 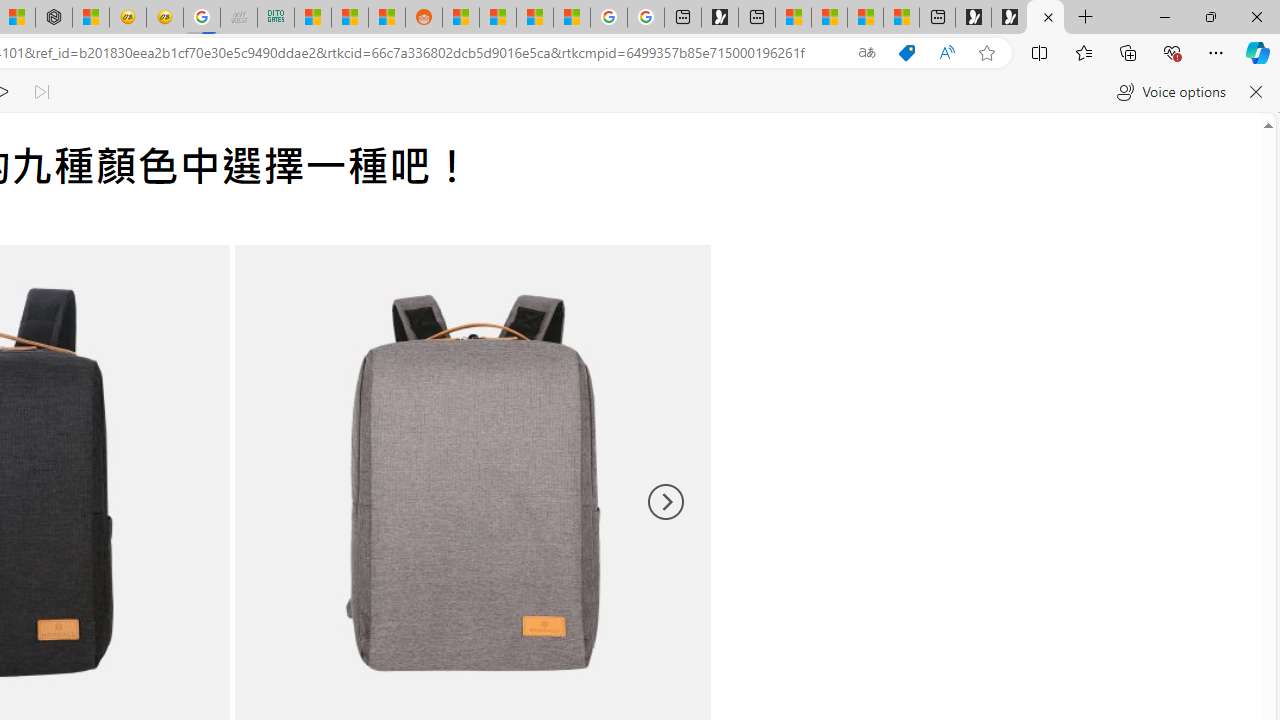 What do you see at coordinates (276, 18) in the screenshot?
I see `DITOGAMES AG Imprint` at bounding box center [276, 18].